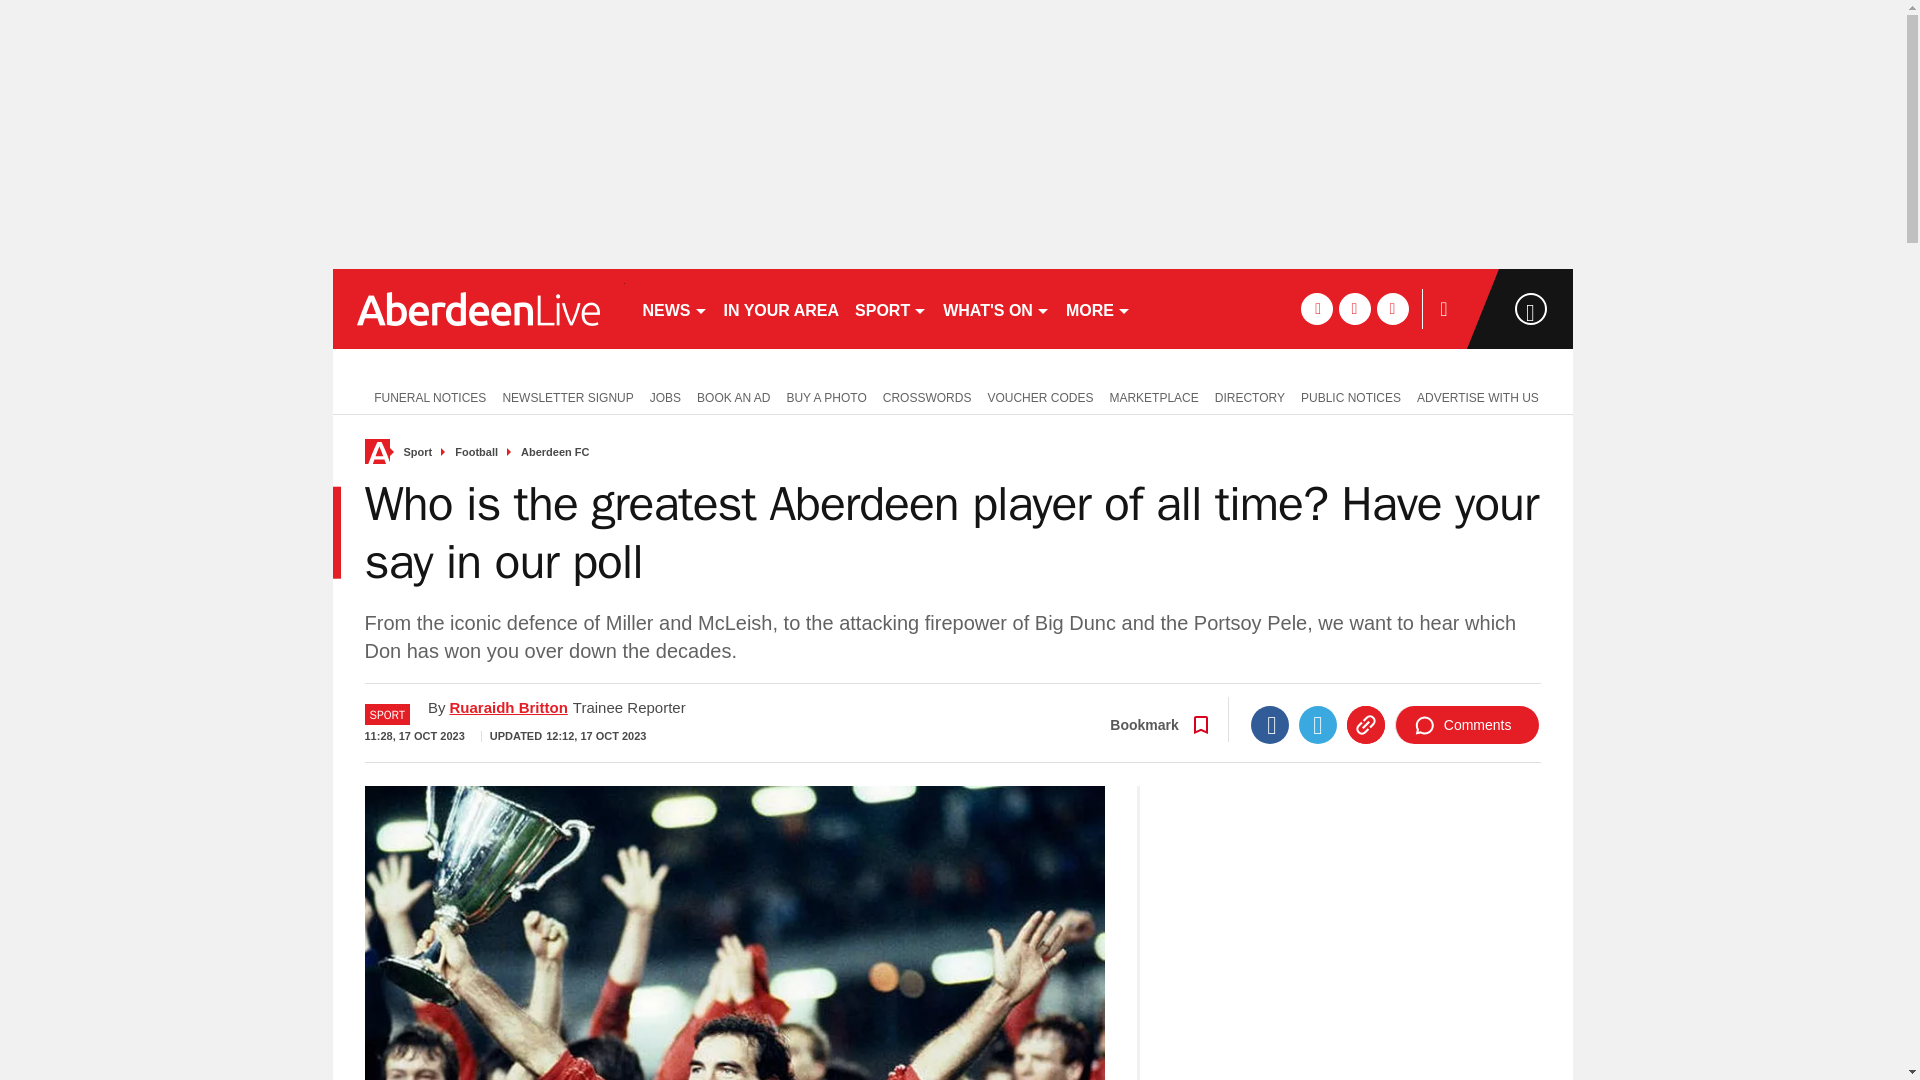 This screenshot has width=1920, height=1080. Describe the element at coordinates (1316, 308) in the screenshot. I see `facebook` at that location.